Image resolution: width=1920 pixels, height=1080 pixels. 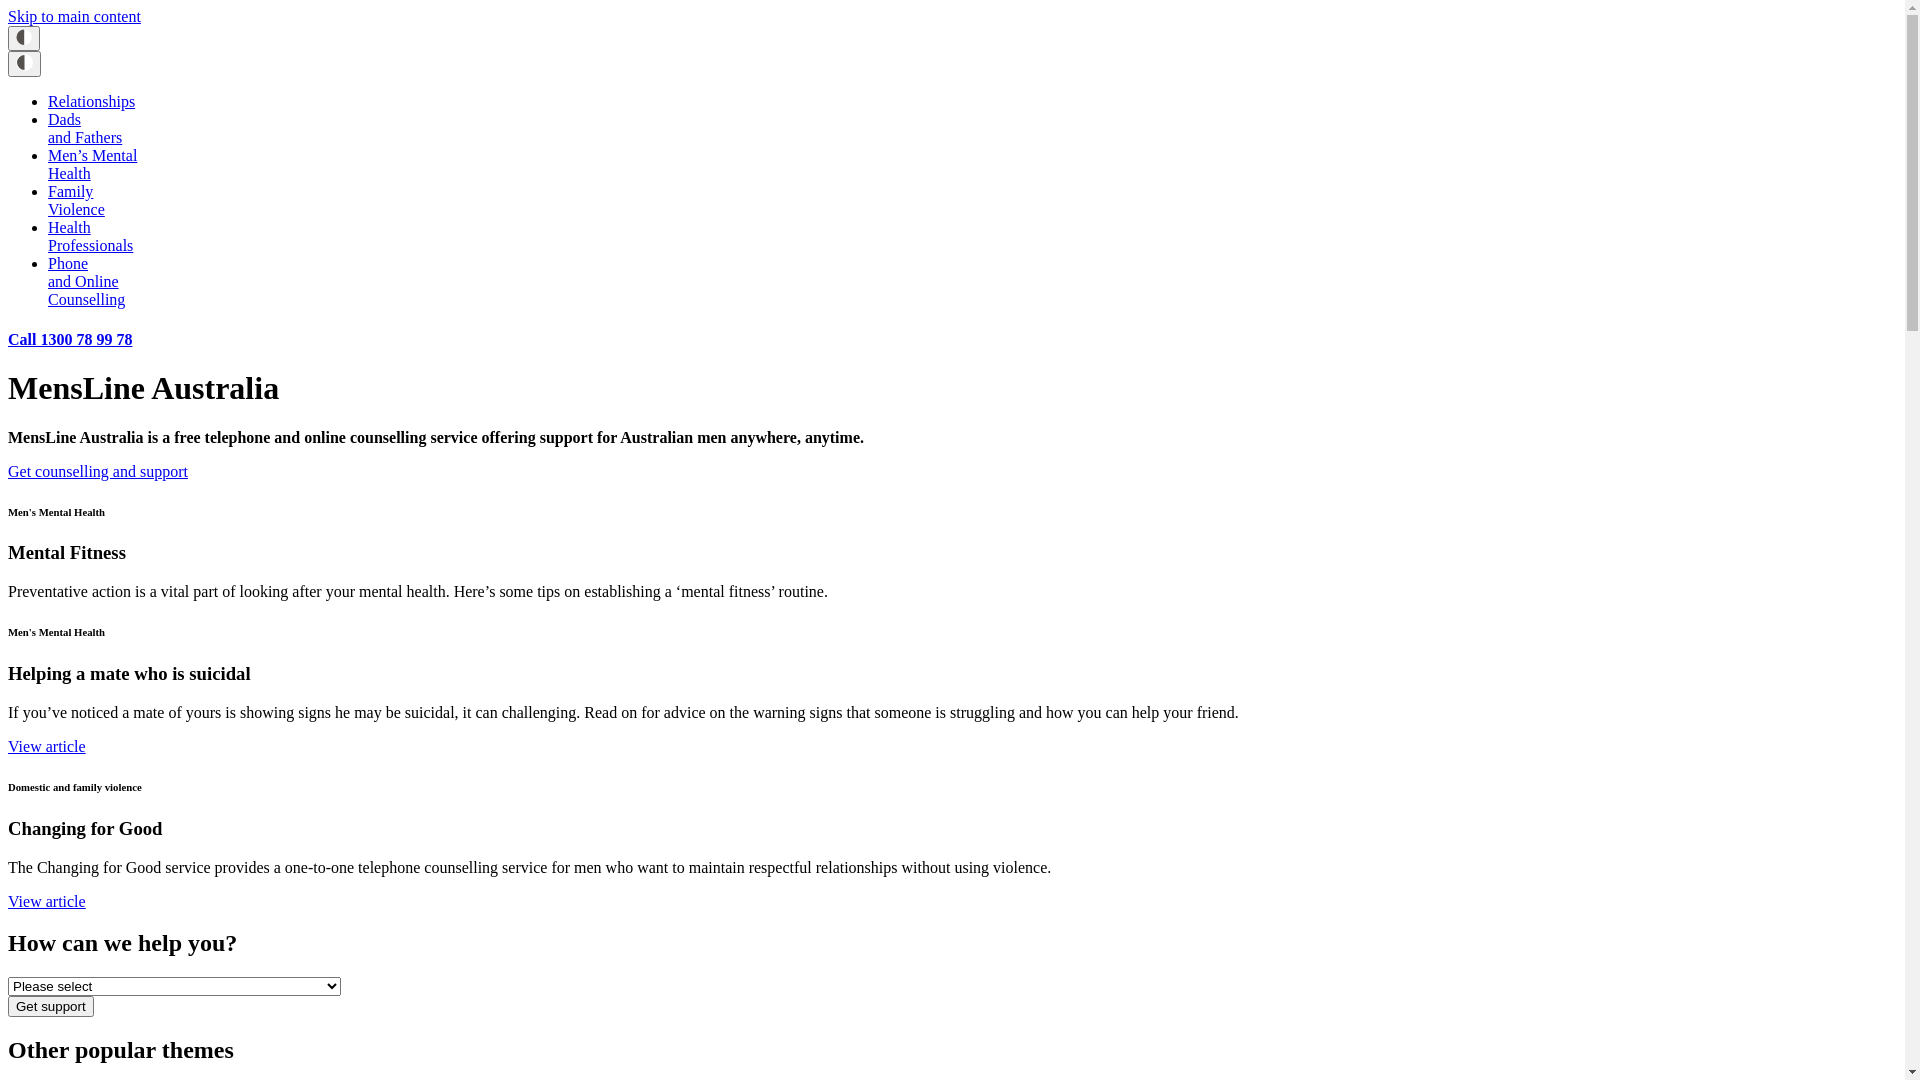 I want to click on Skip to main content, so click(x=74, y=16).